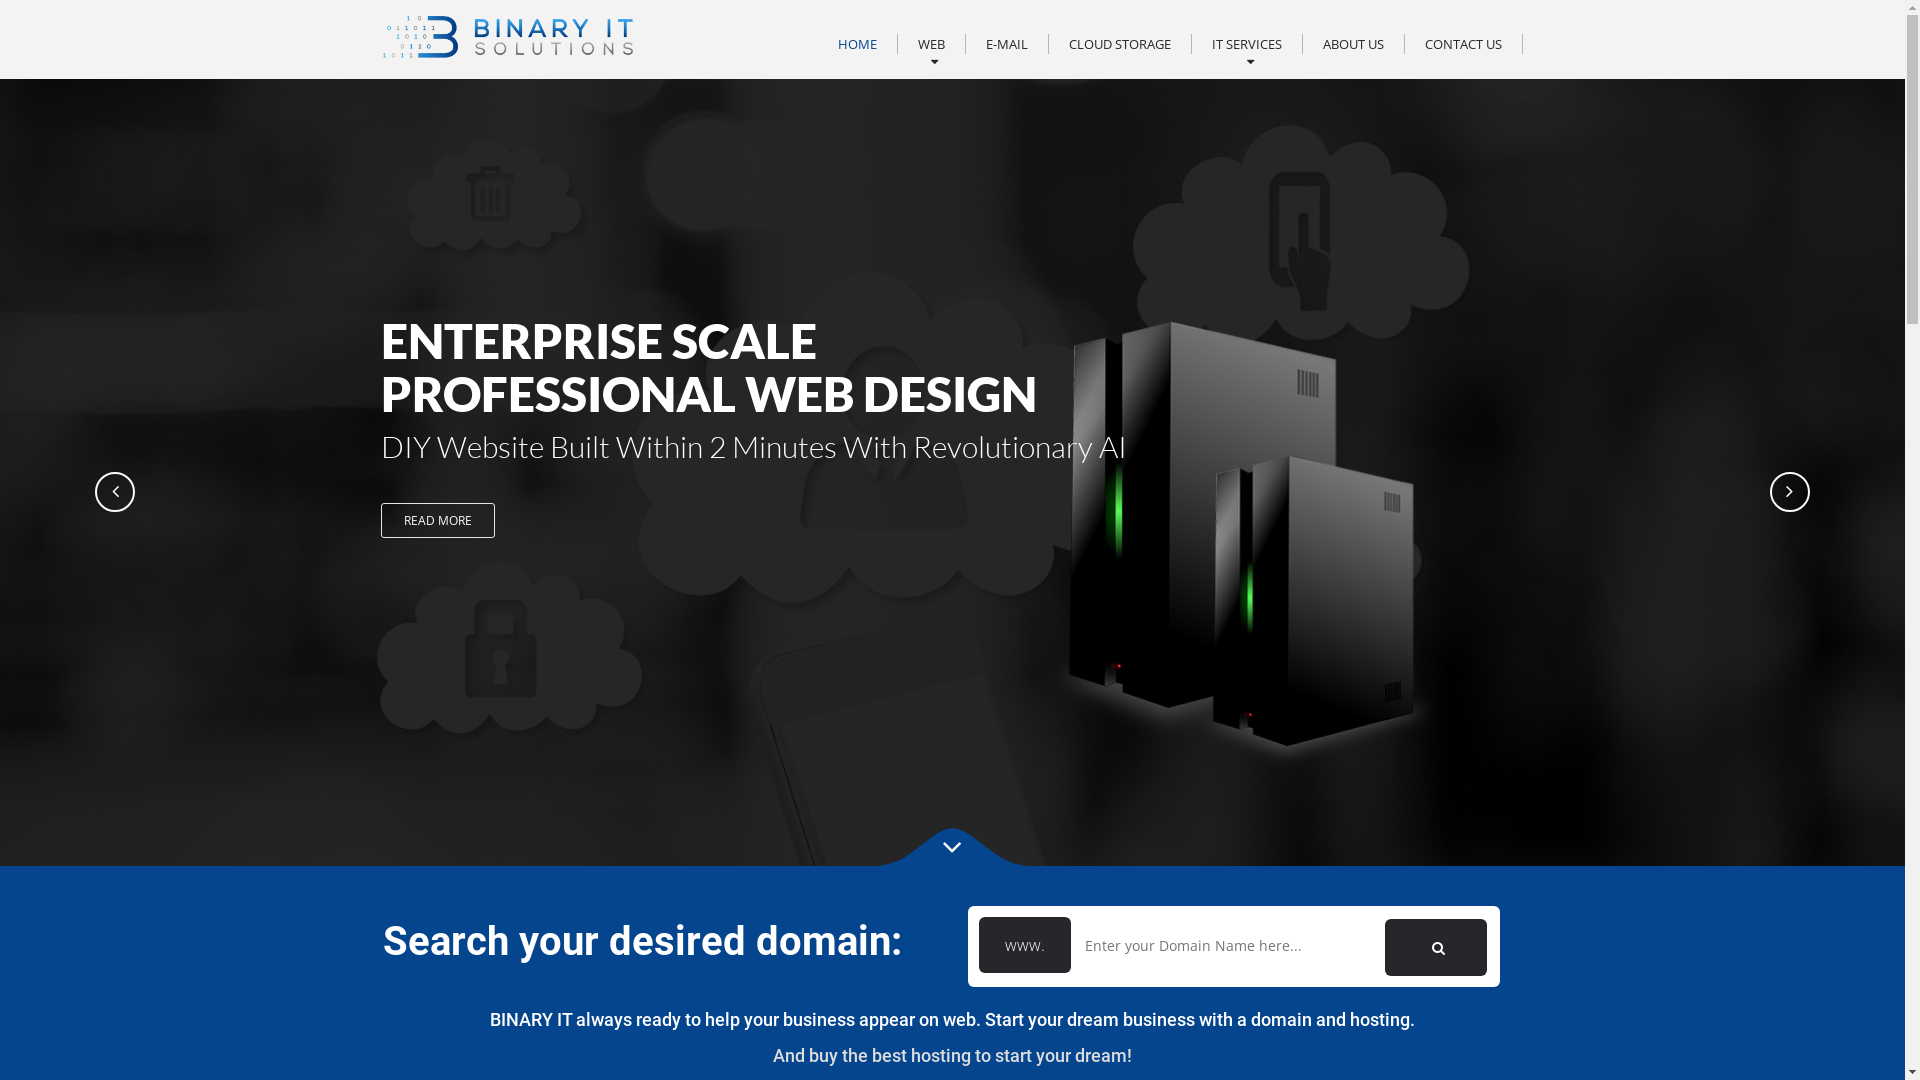  Describe the element at coordinates (1247, 44) in the screenshot. I see `IT SERVICES` at that location.